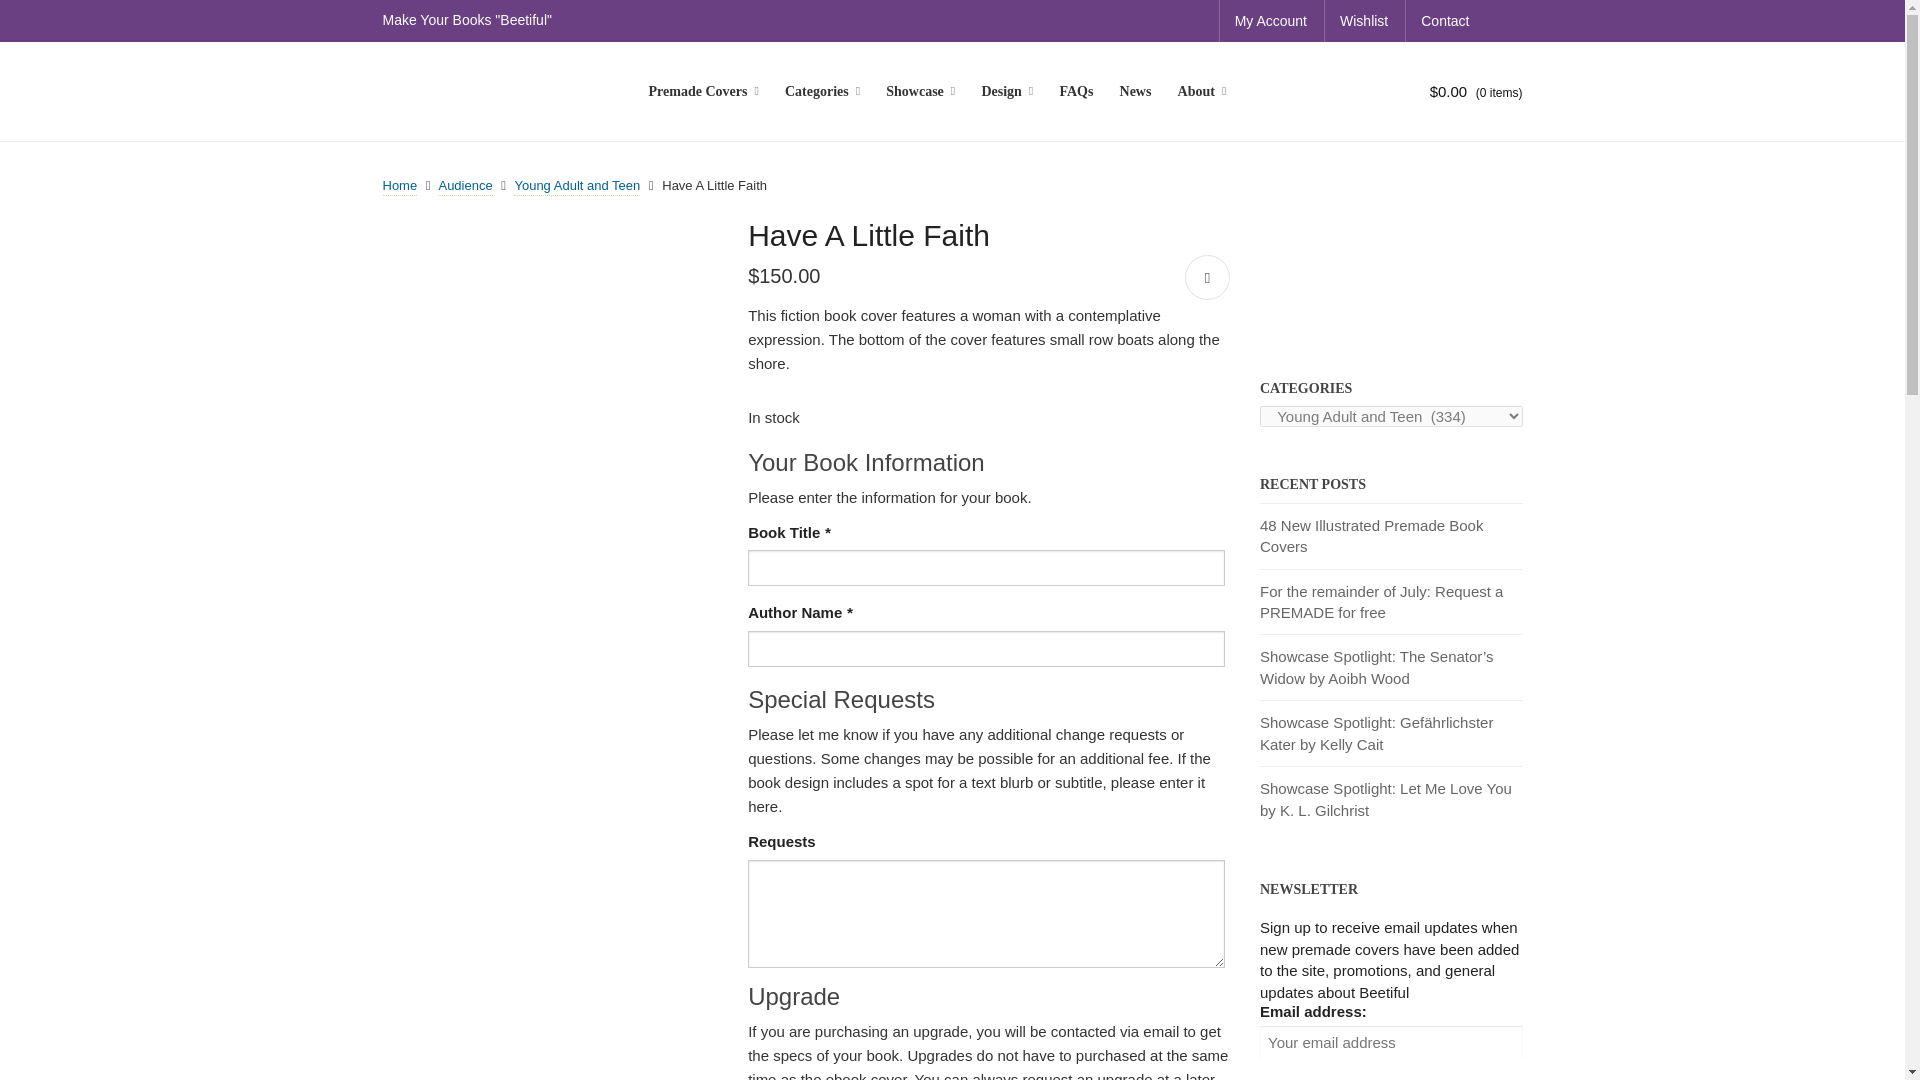 This screenshot has height=1080, width=1920. Describe the element at coordinates (703, 92) in the screenshot. I see `Premade Covers` at that location.